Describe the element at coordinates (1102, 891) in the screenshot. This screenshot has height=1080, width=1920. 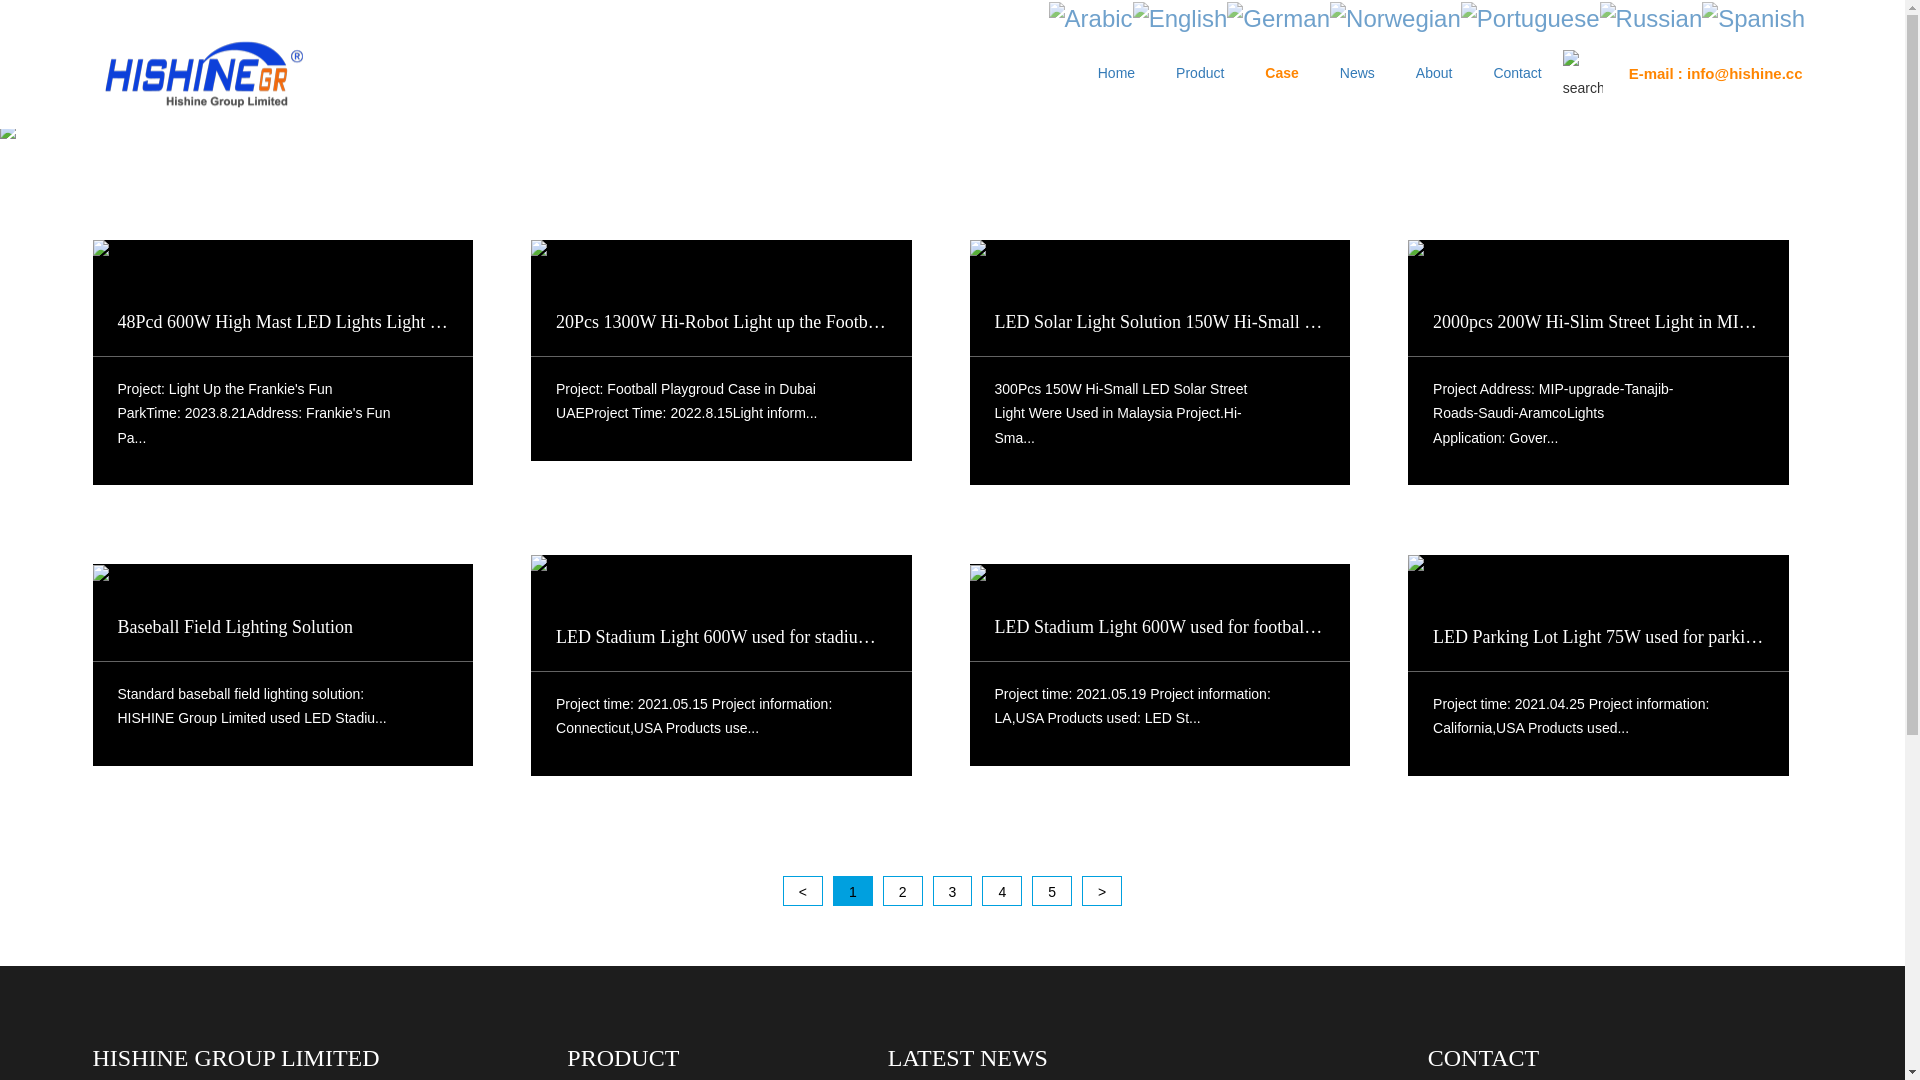
I see `>` at that location.